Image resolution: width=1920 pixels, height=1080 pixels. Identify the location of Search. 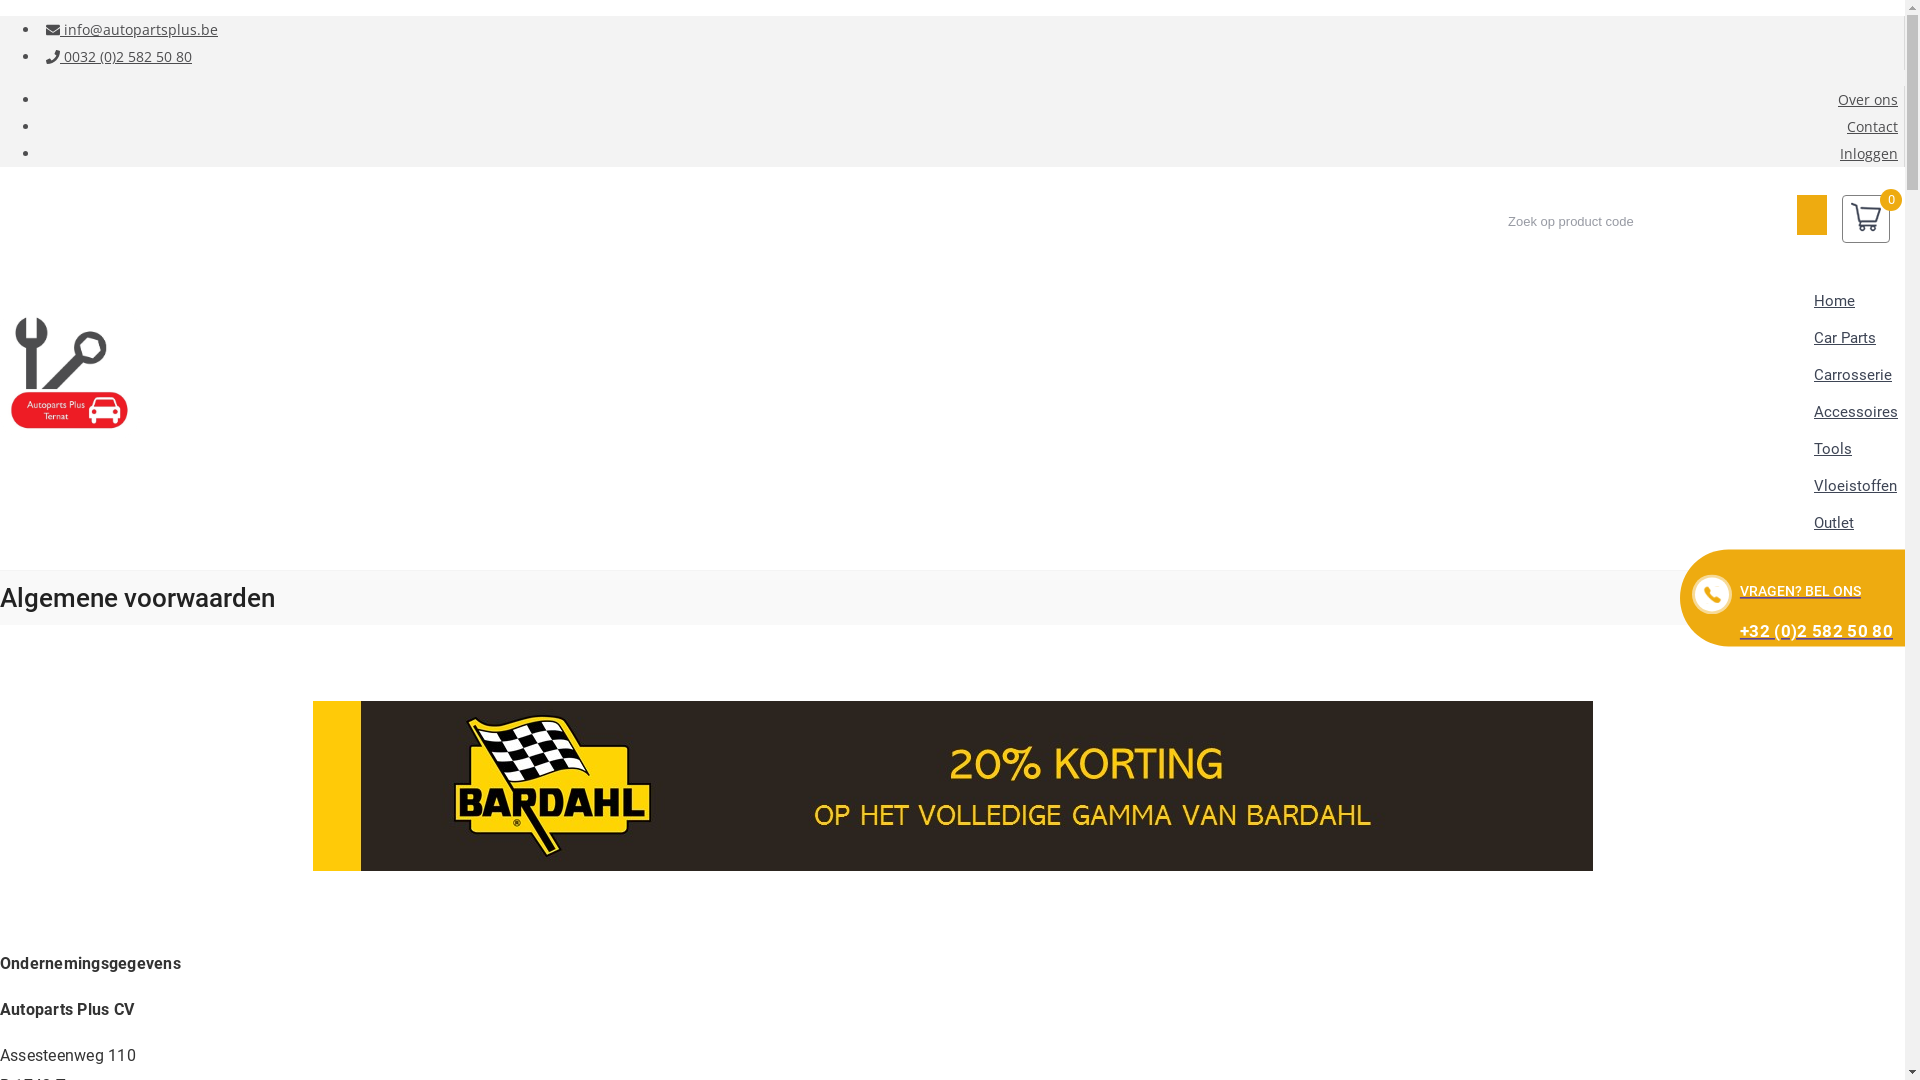
(1812, 215).